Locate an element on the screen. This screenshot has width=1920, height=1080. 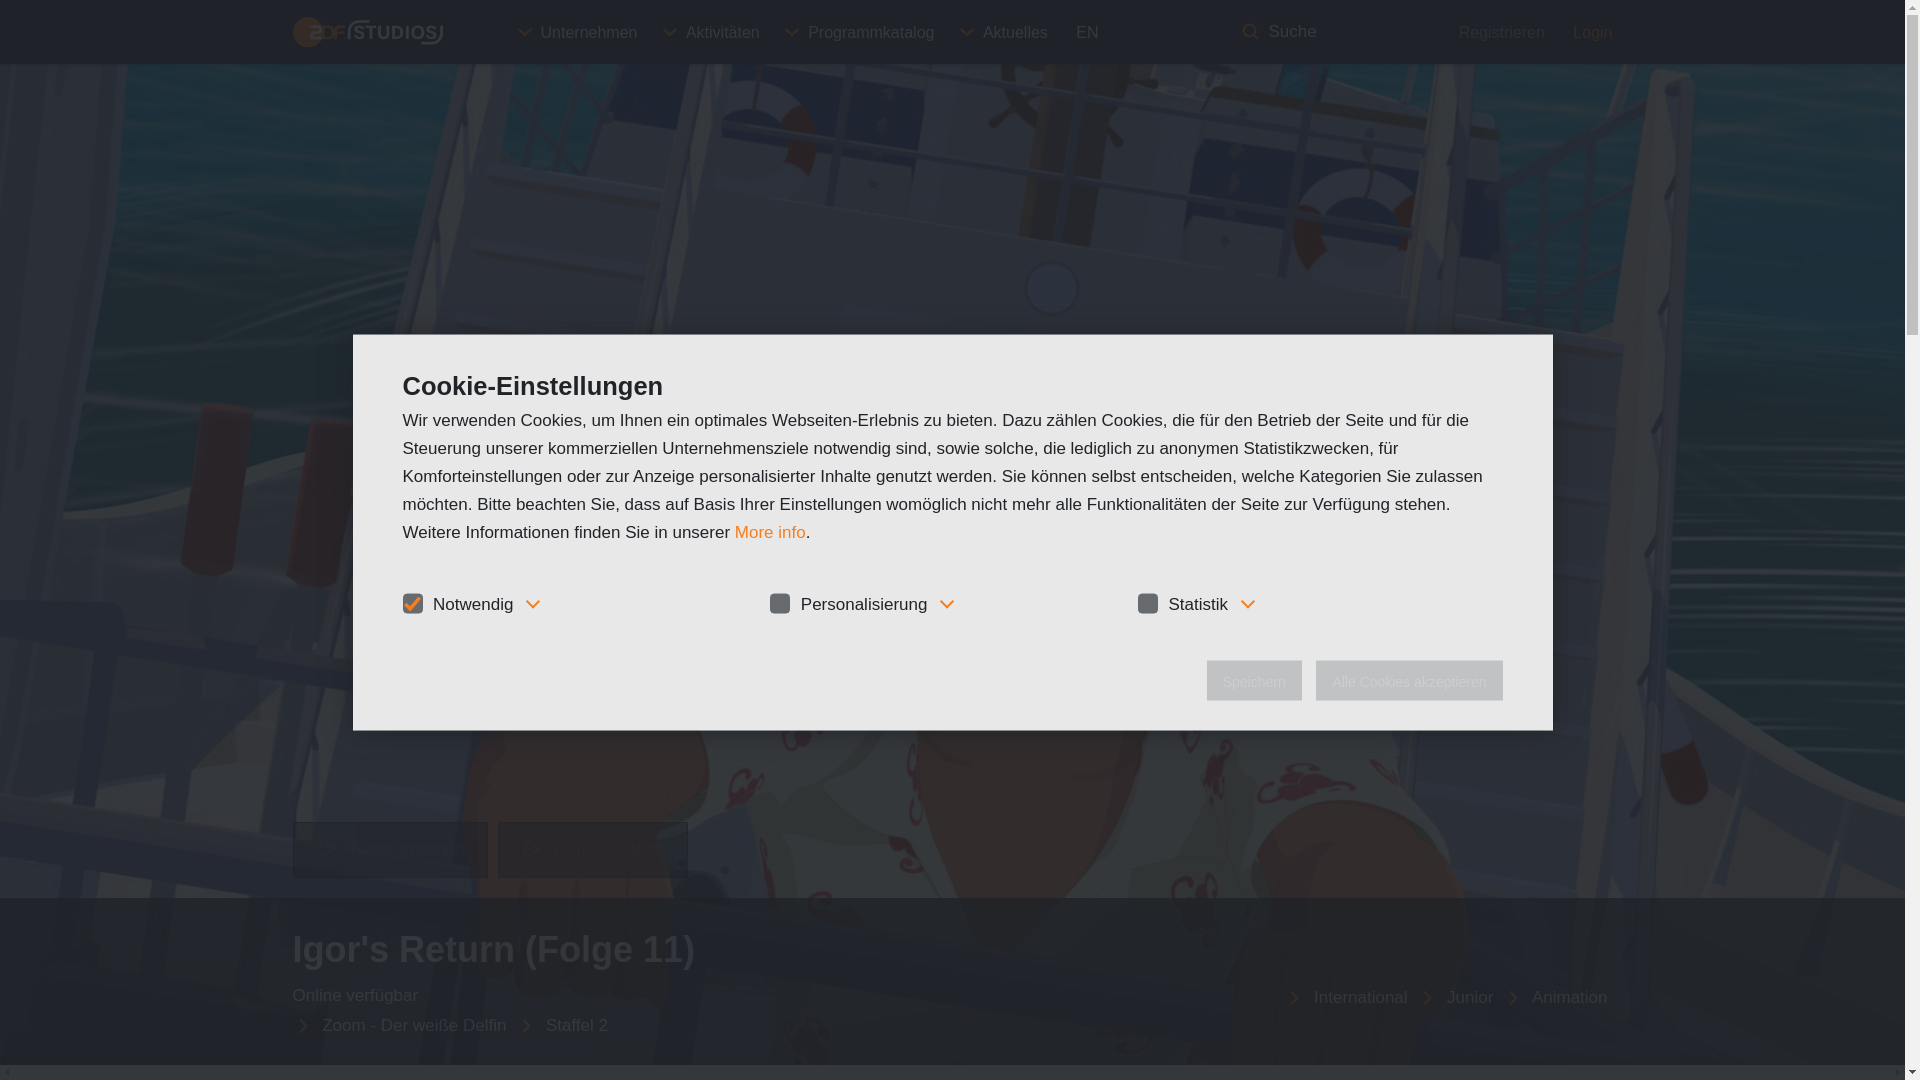
tracking is located at coordinates (1148, 604).